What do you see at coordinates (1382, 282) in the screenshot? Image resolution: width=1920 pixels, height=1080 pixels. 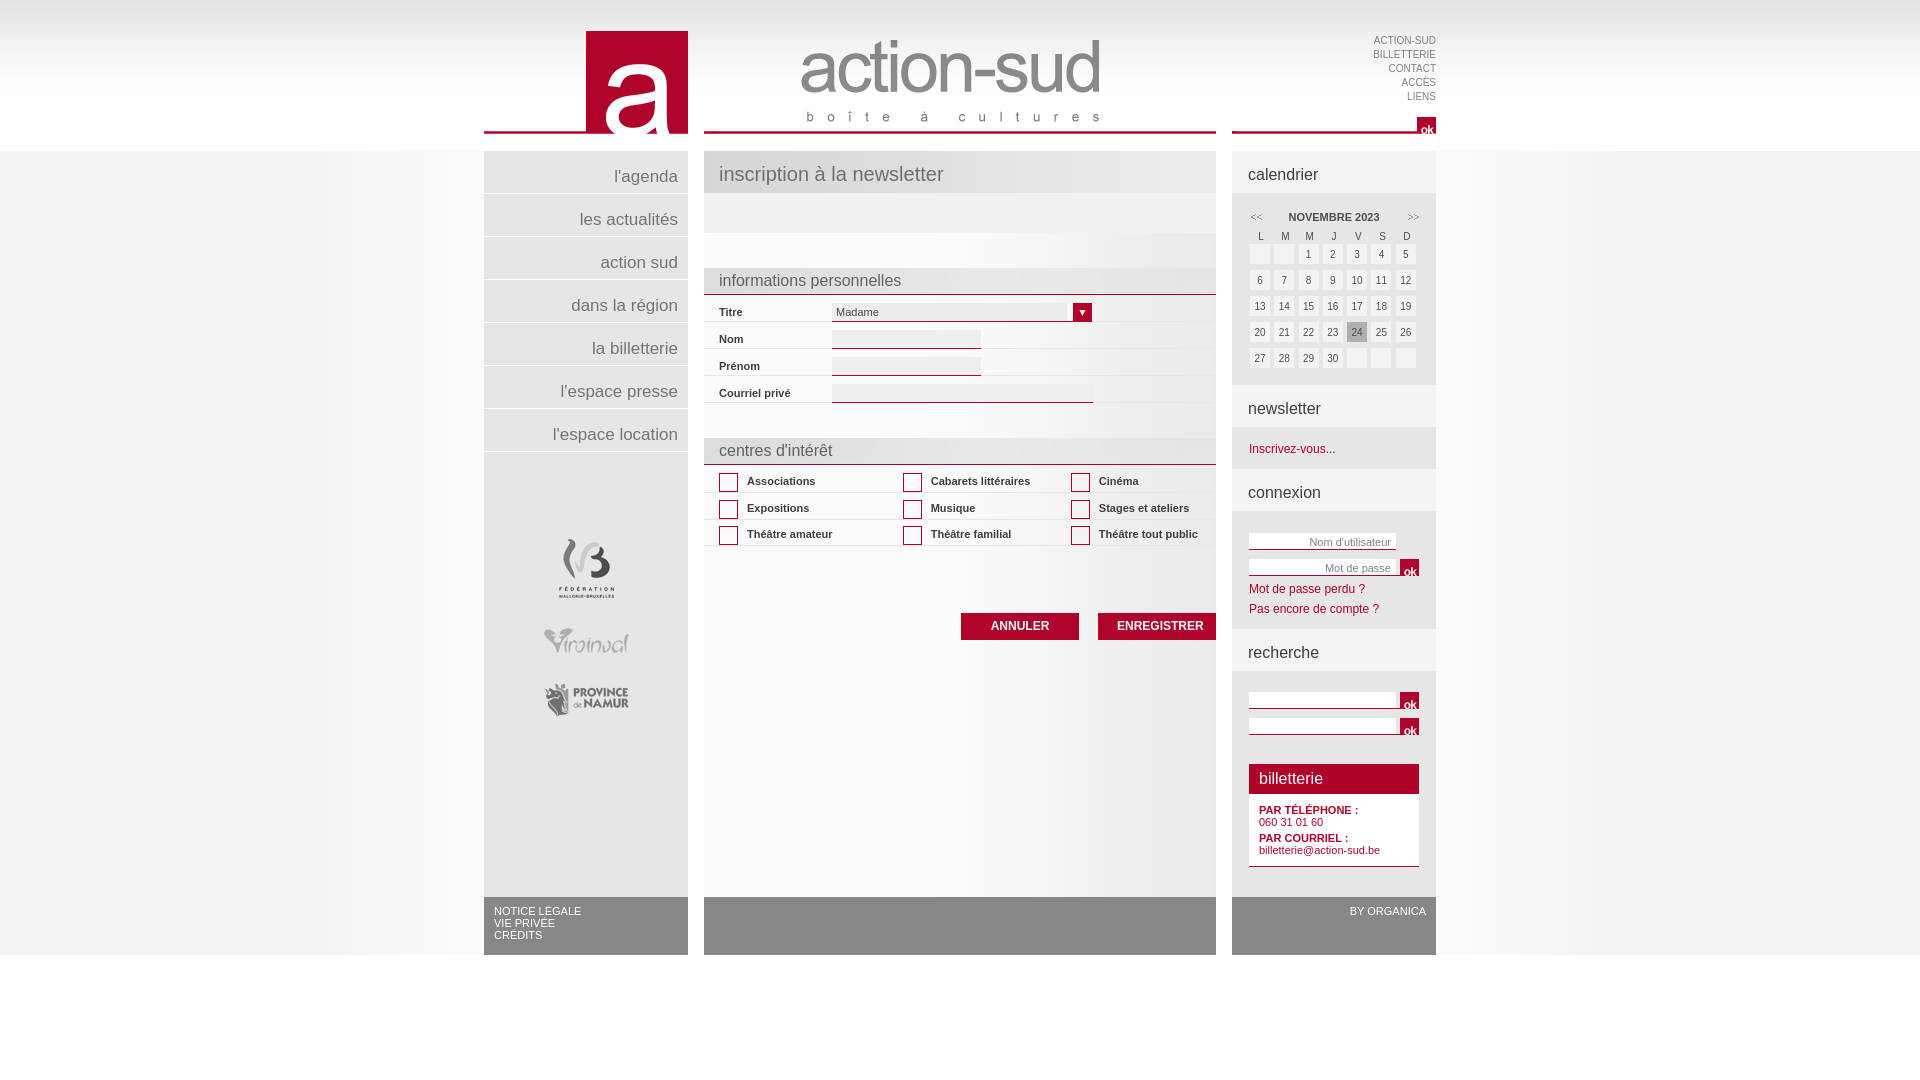 I see `11` at bounding box center [1382, 282].